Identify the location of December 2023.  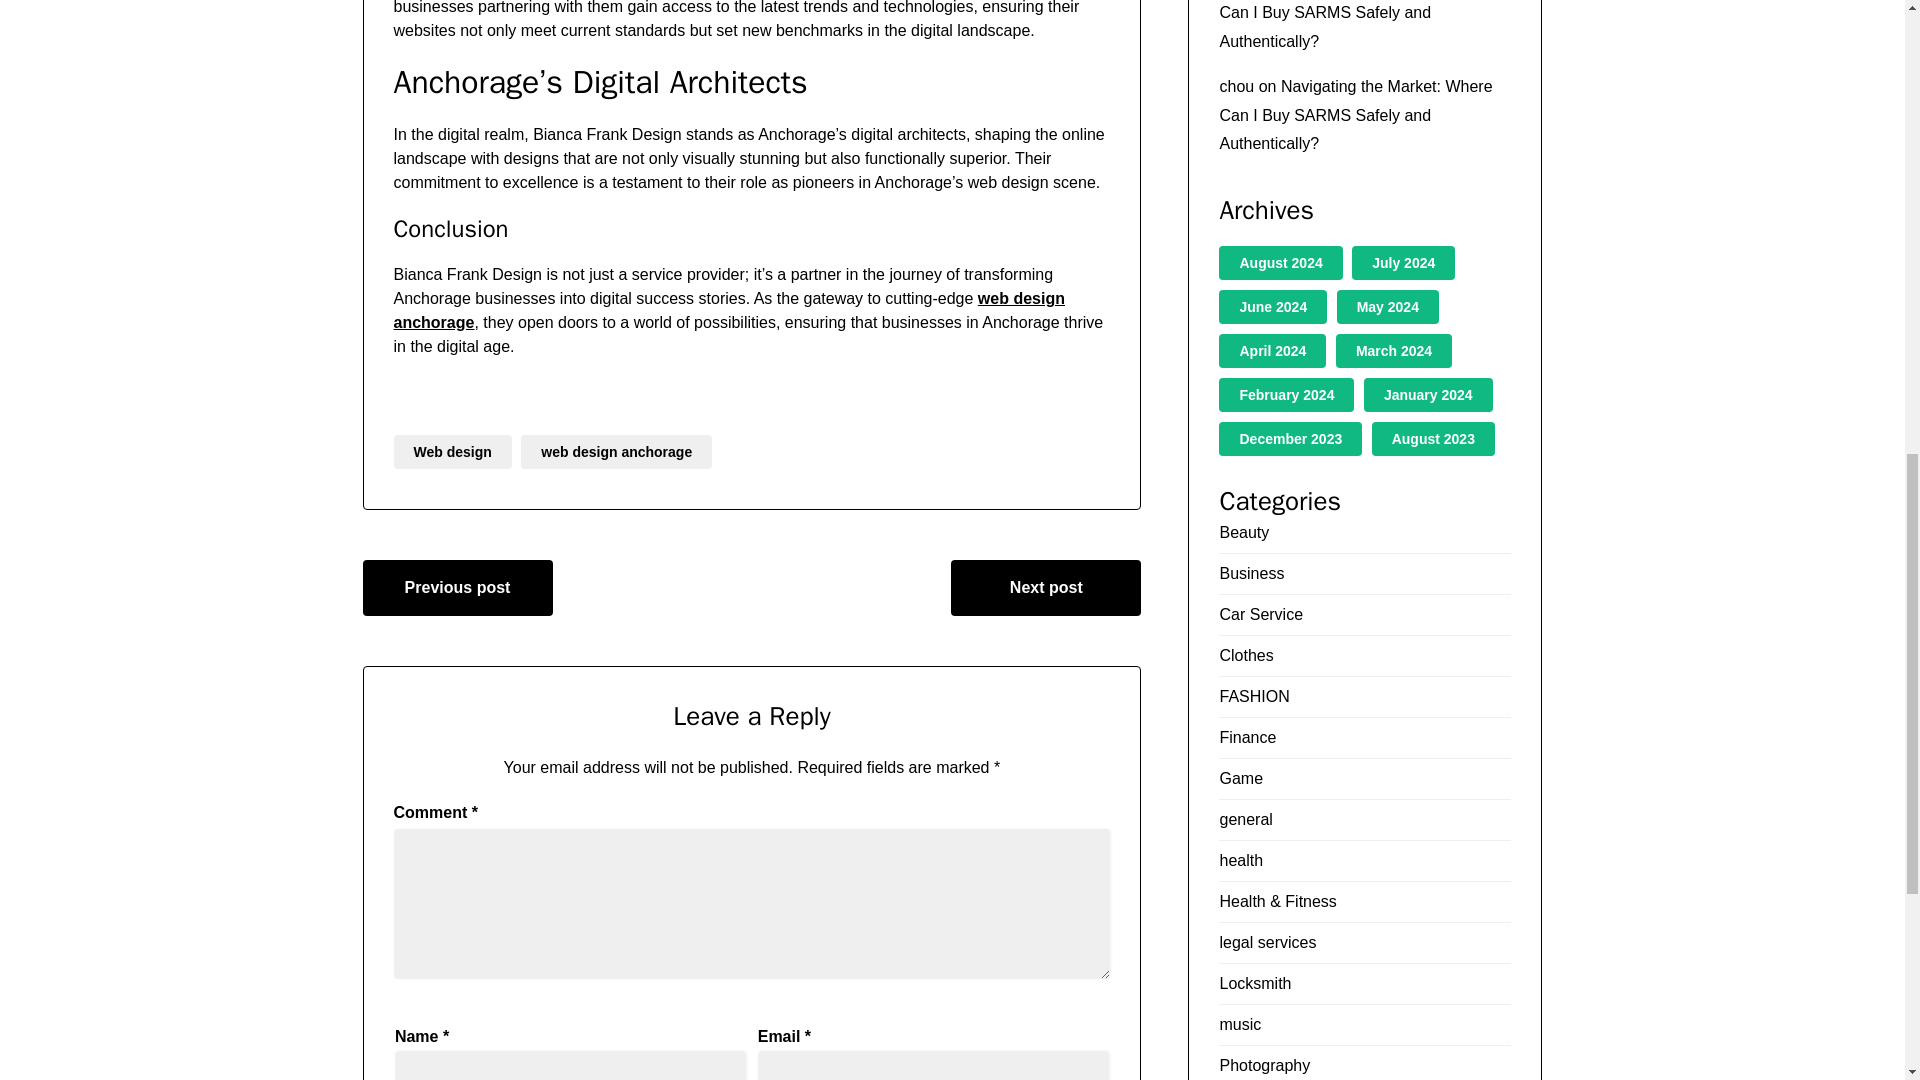
(1290, 438).